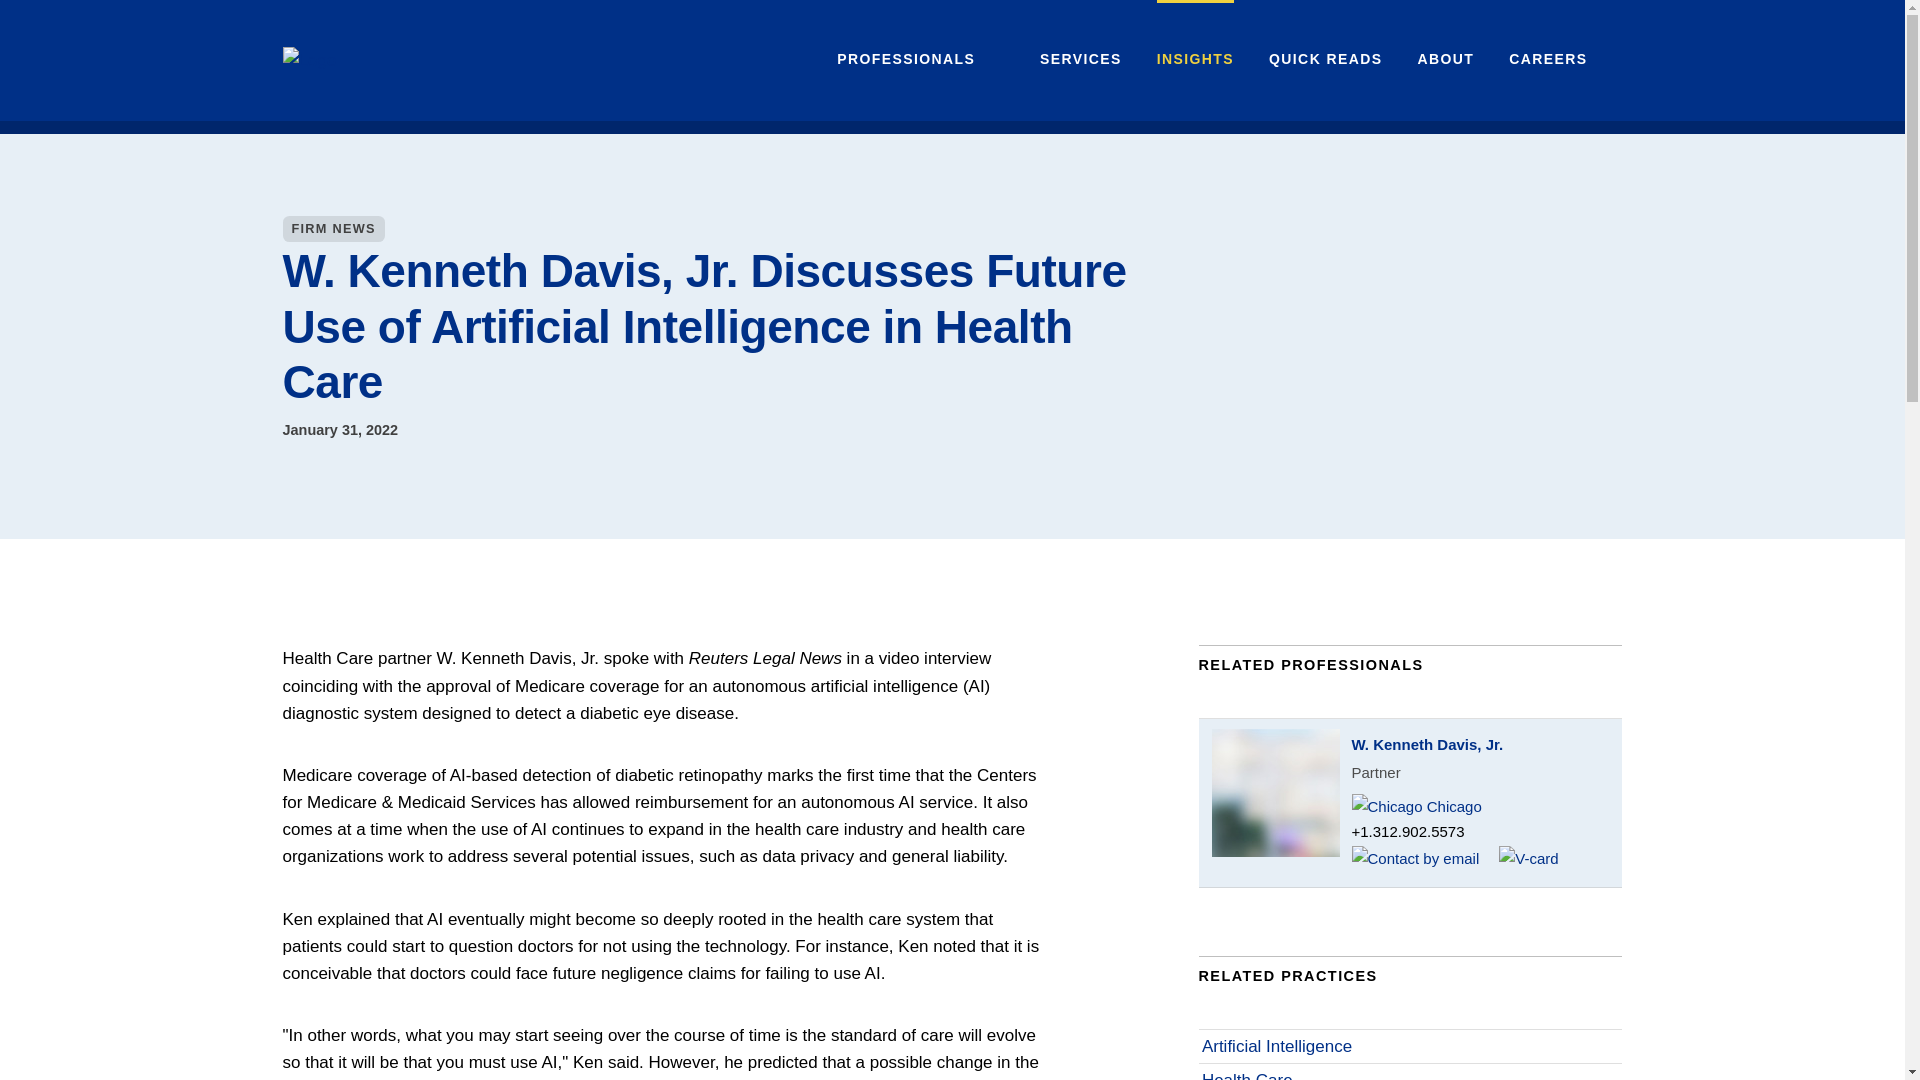  What do you see at coordinates (1548, 59) in the screenshot?
I see `CAREERS` at bounding box center [1548, 59].